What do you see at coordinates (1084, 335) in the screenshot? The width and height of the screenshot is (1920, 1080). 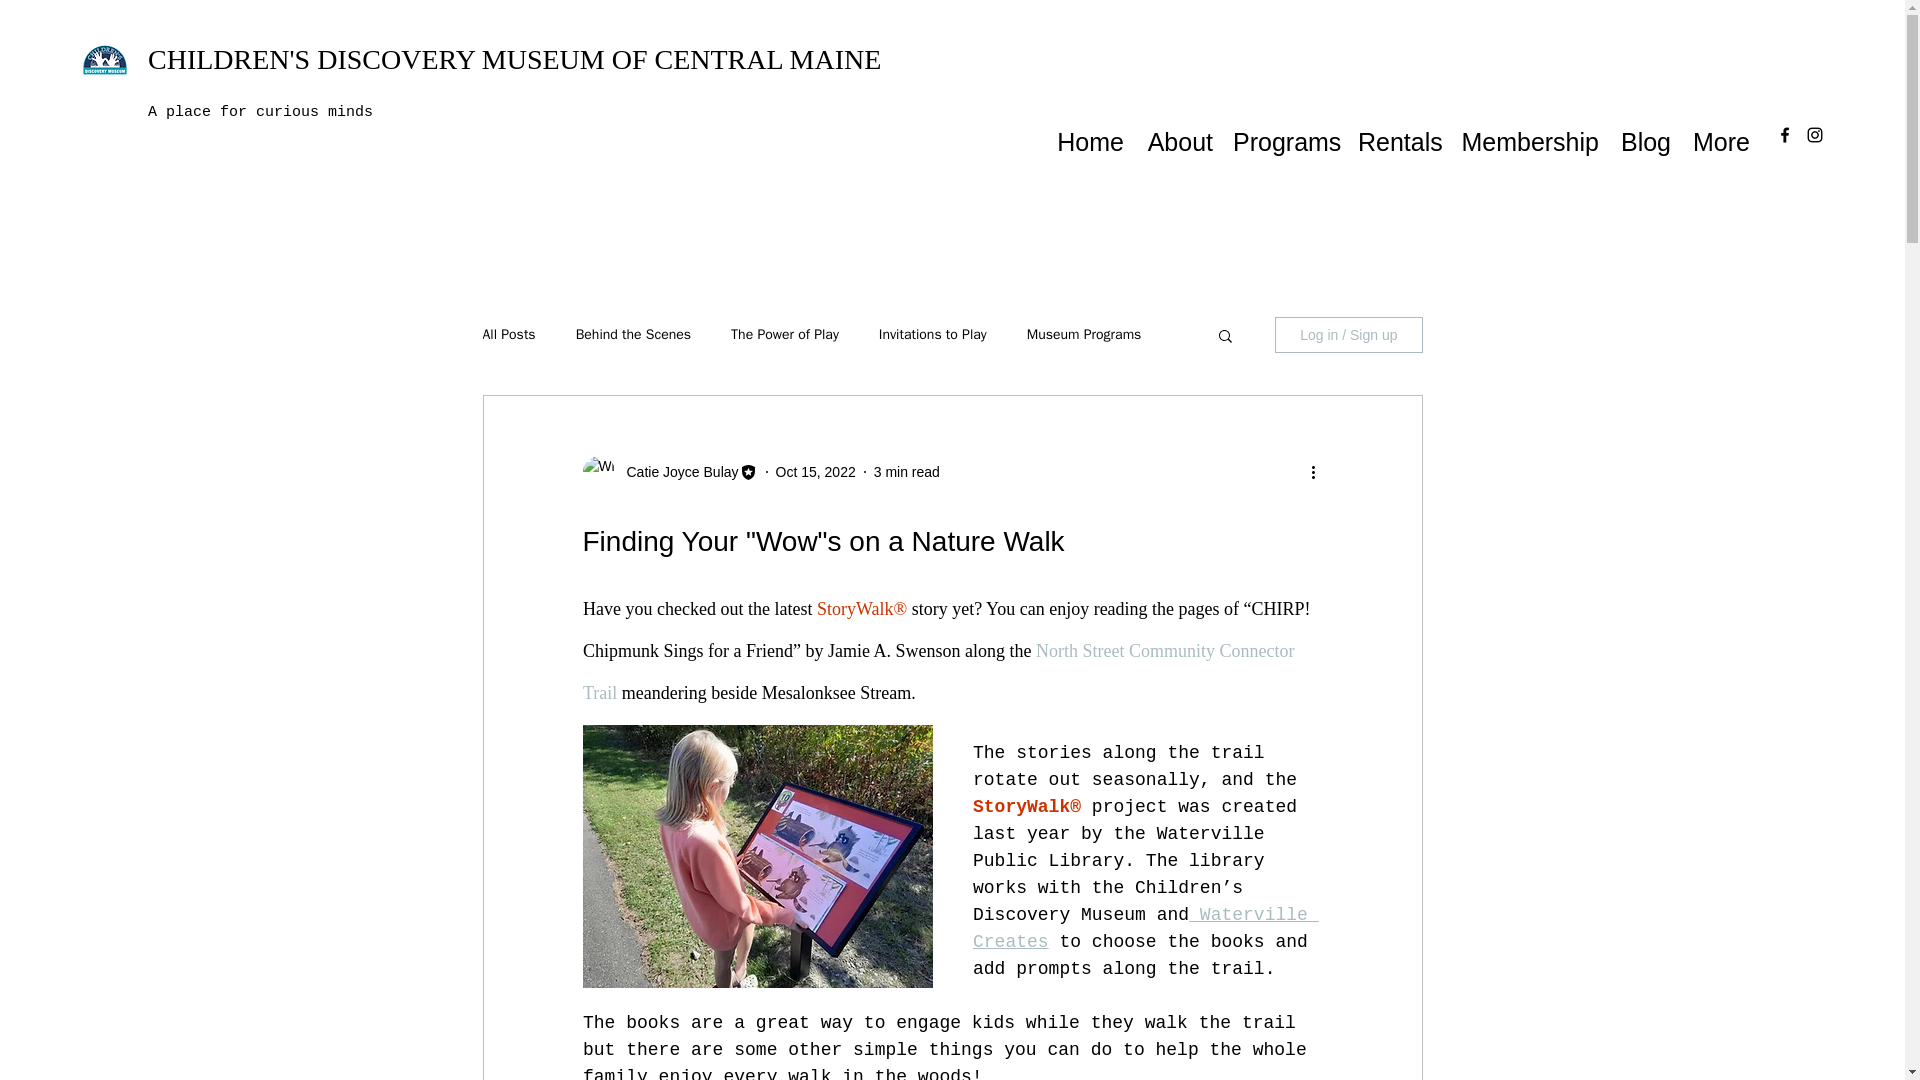 I see `Museum Programs` at bounding box center [1084, 335].